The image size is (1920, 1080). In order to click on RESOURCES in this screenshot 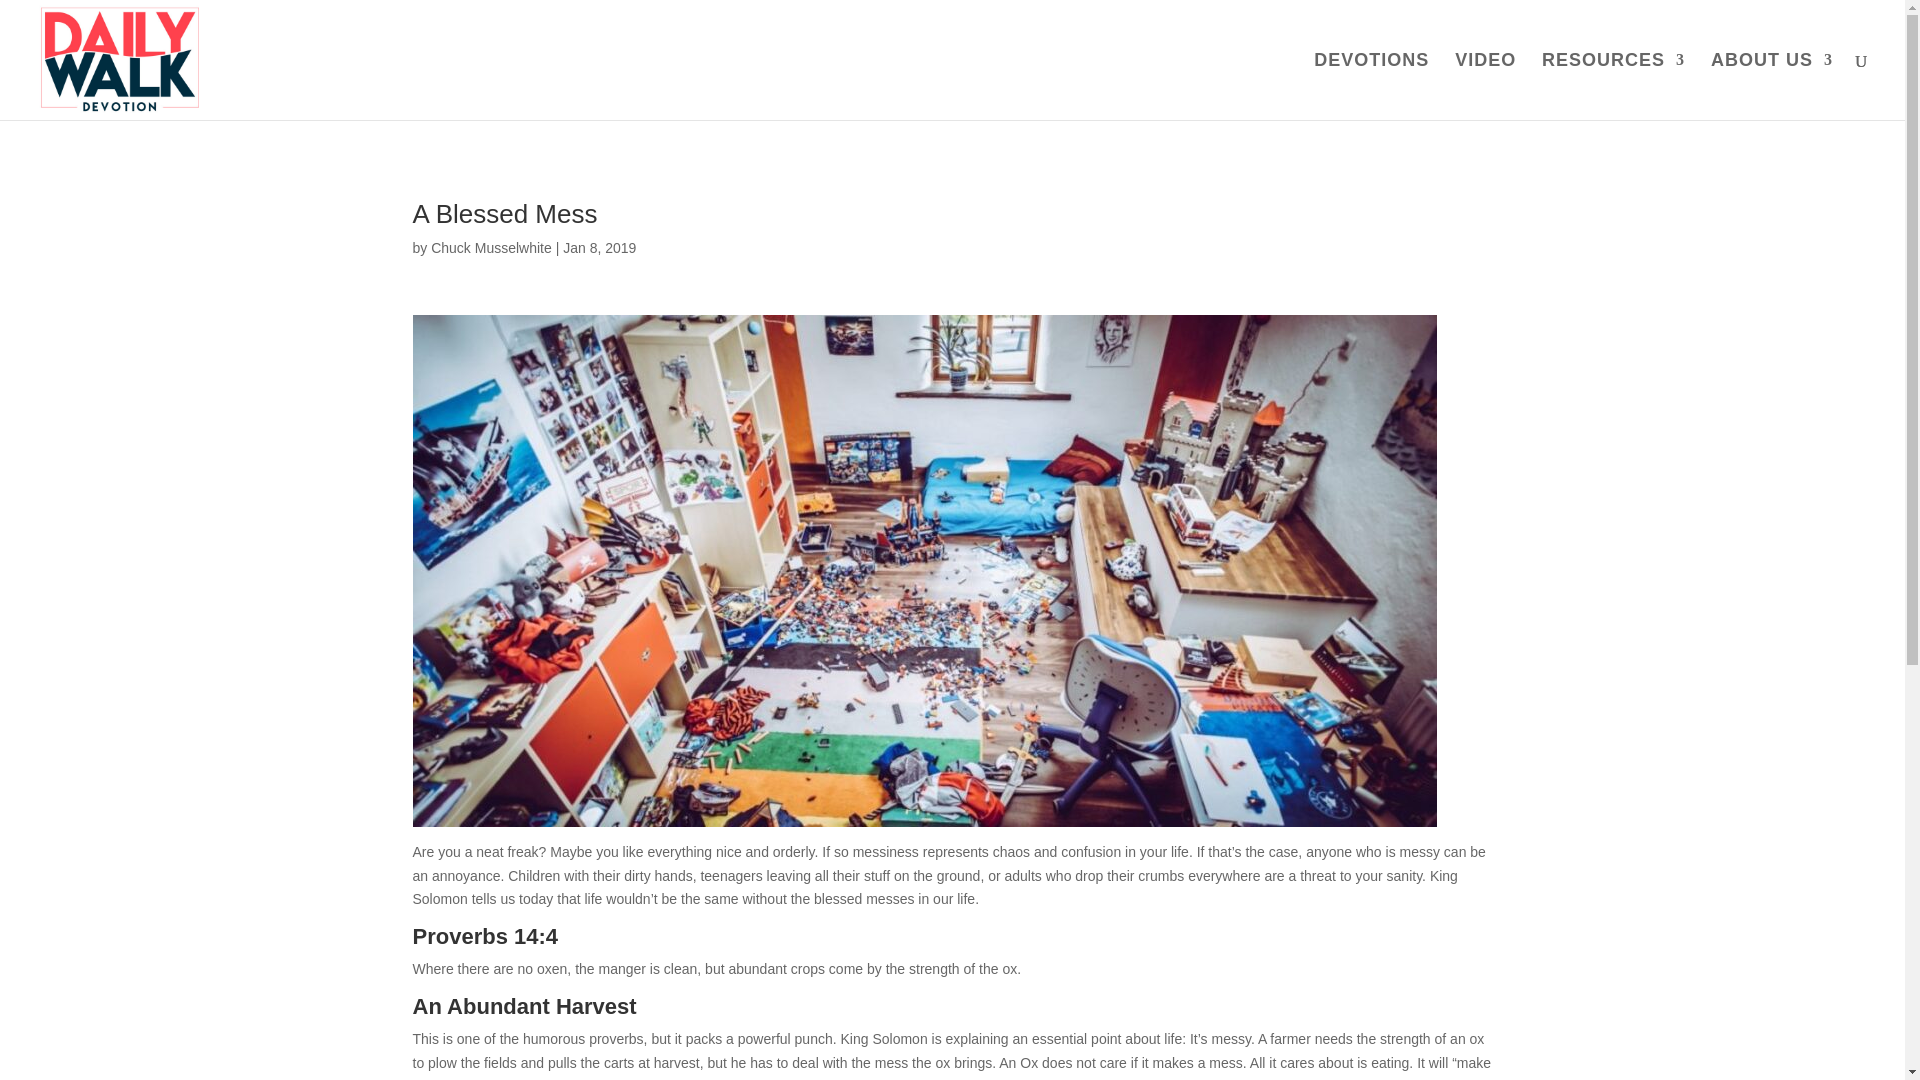, I will do `click(1613, 86)`.